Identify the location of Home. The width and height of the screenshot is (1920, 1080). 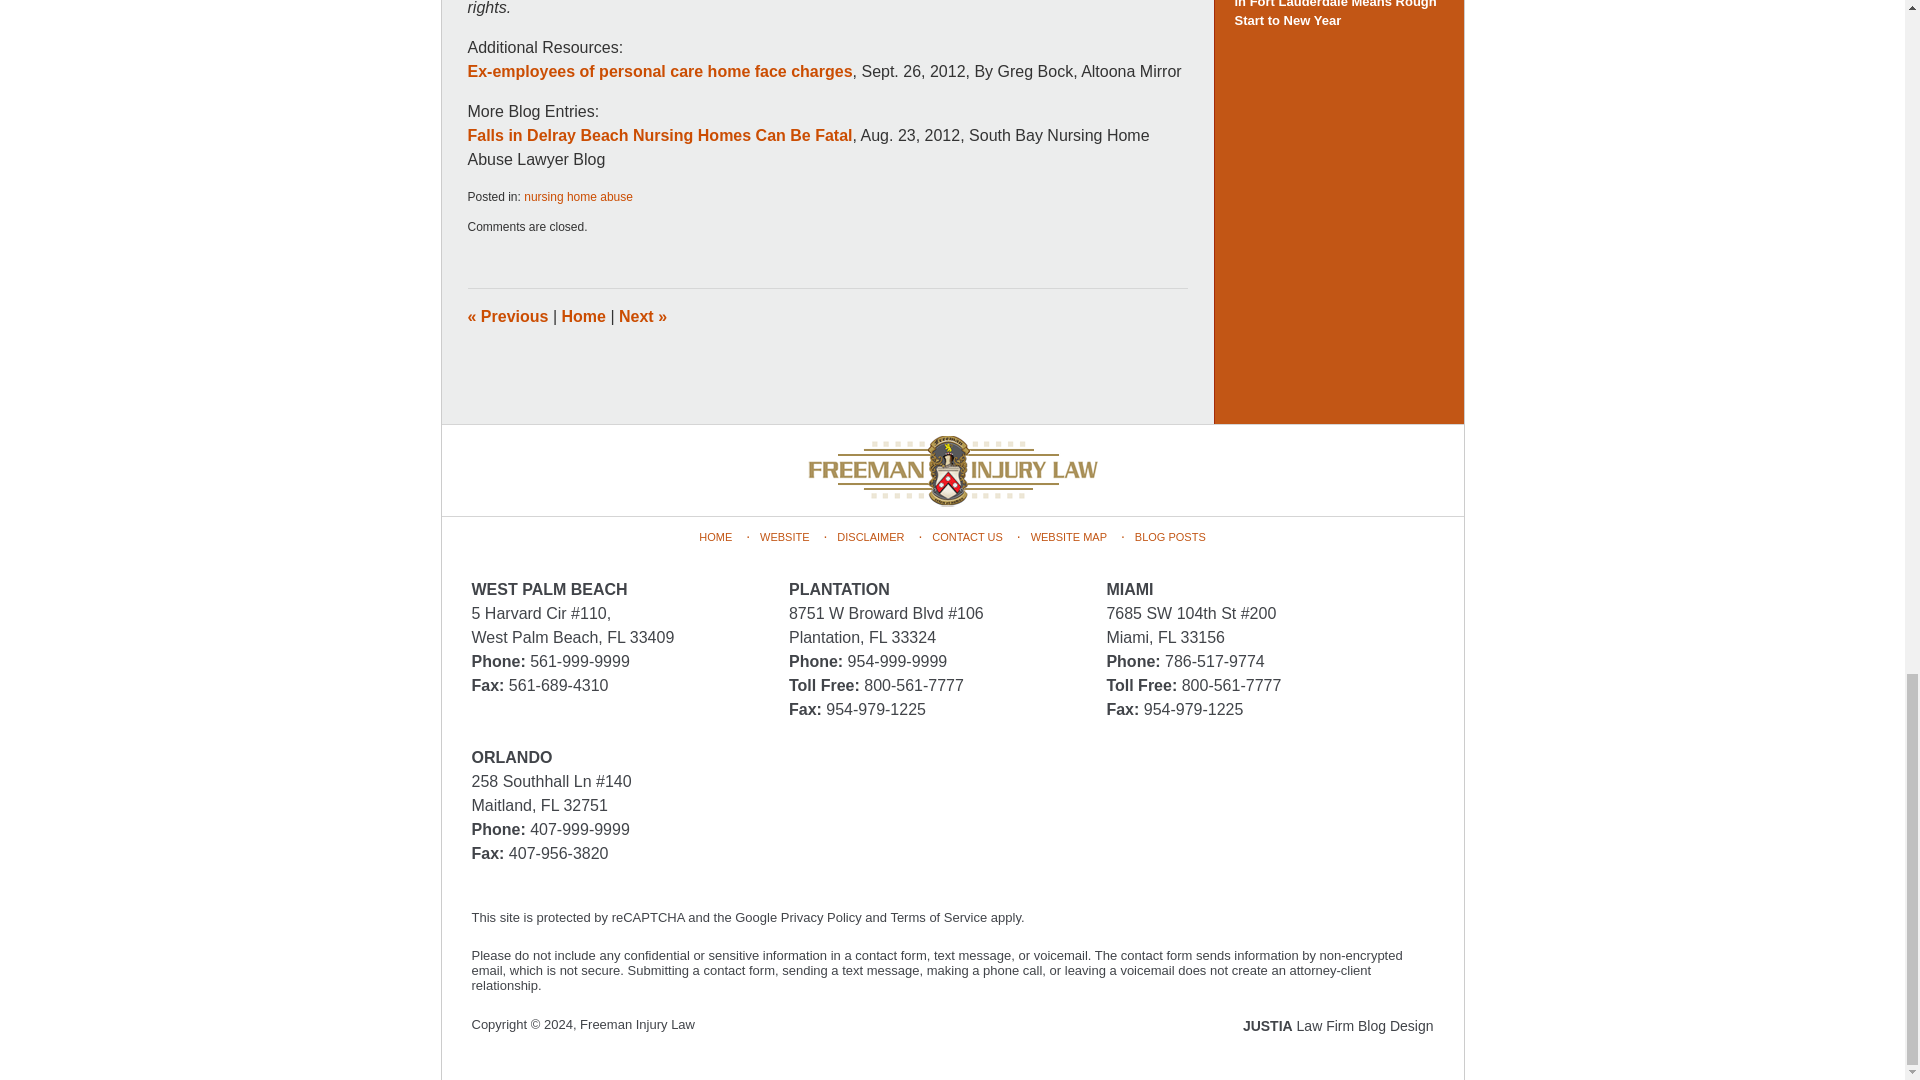
(584, 316).